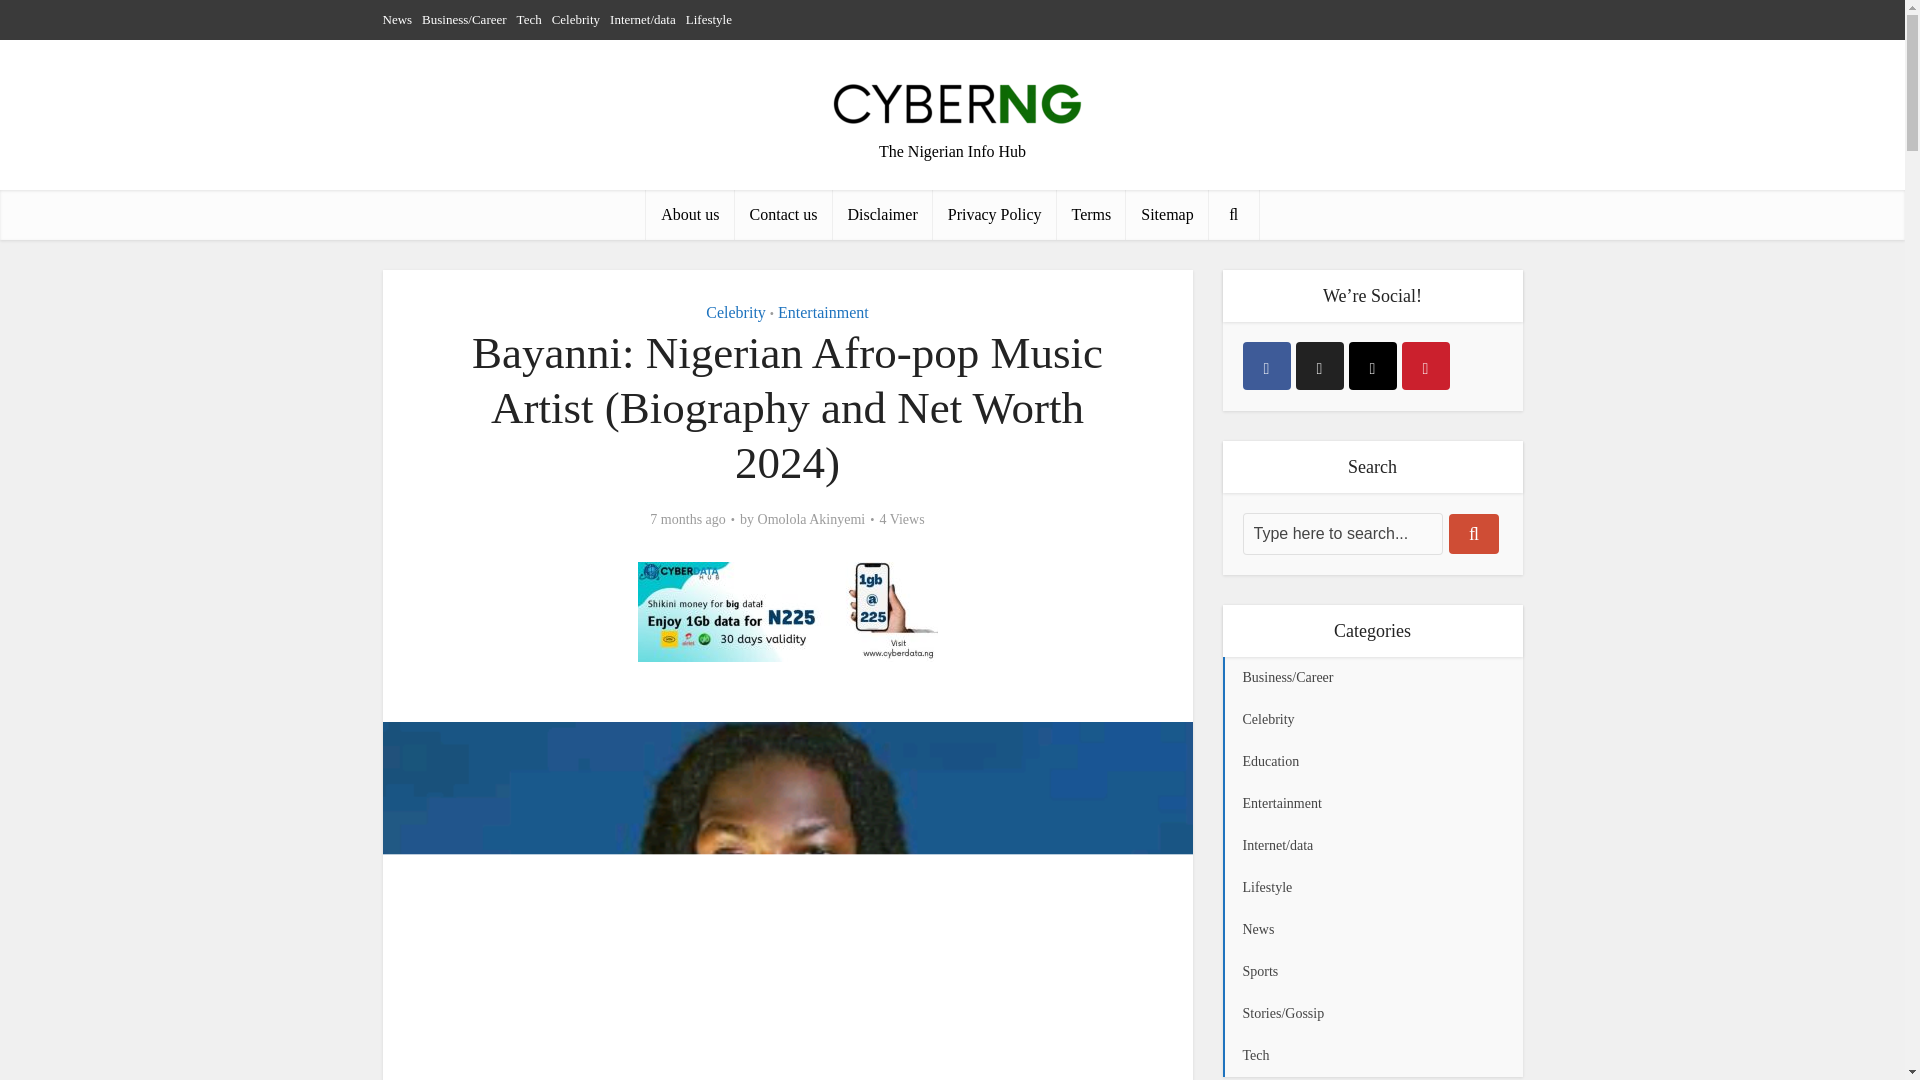 The image size is (1920, 1080). What do you see at coordinates (397, 19) in the screenshot?
I see `News` at bounding box center [397, 19].